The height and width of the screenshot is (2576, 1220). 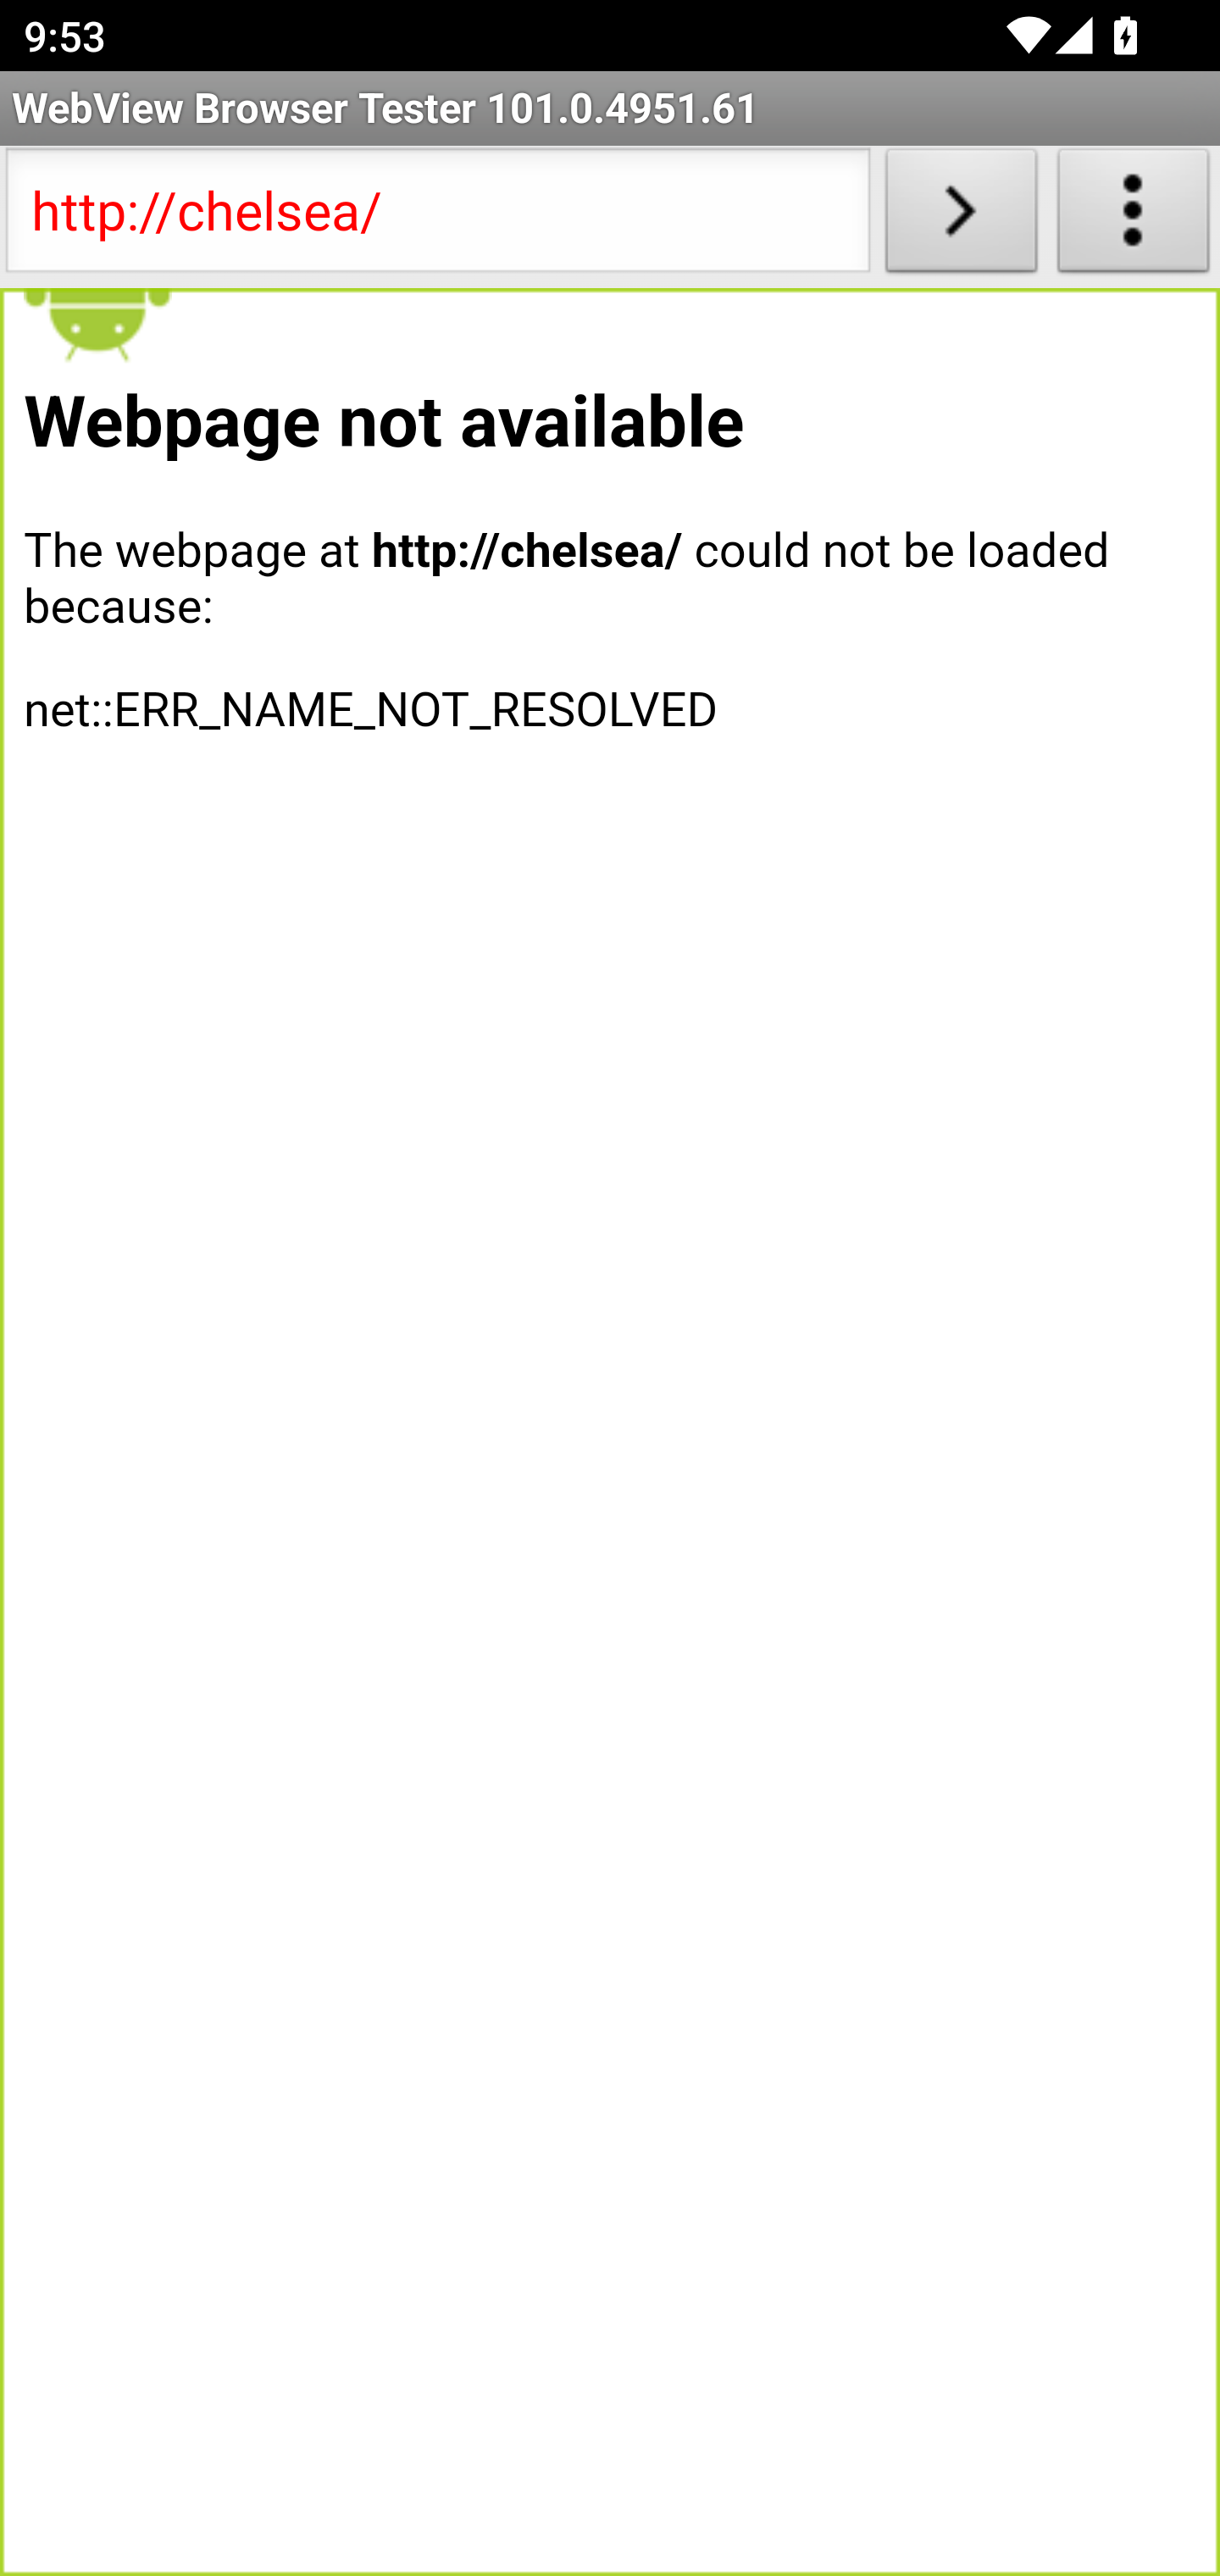 I want to click on About WebView, so click(x=1134, y=217).